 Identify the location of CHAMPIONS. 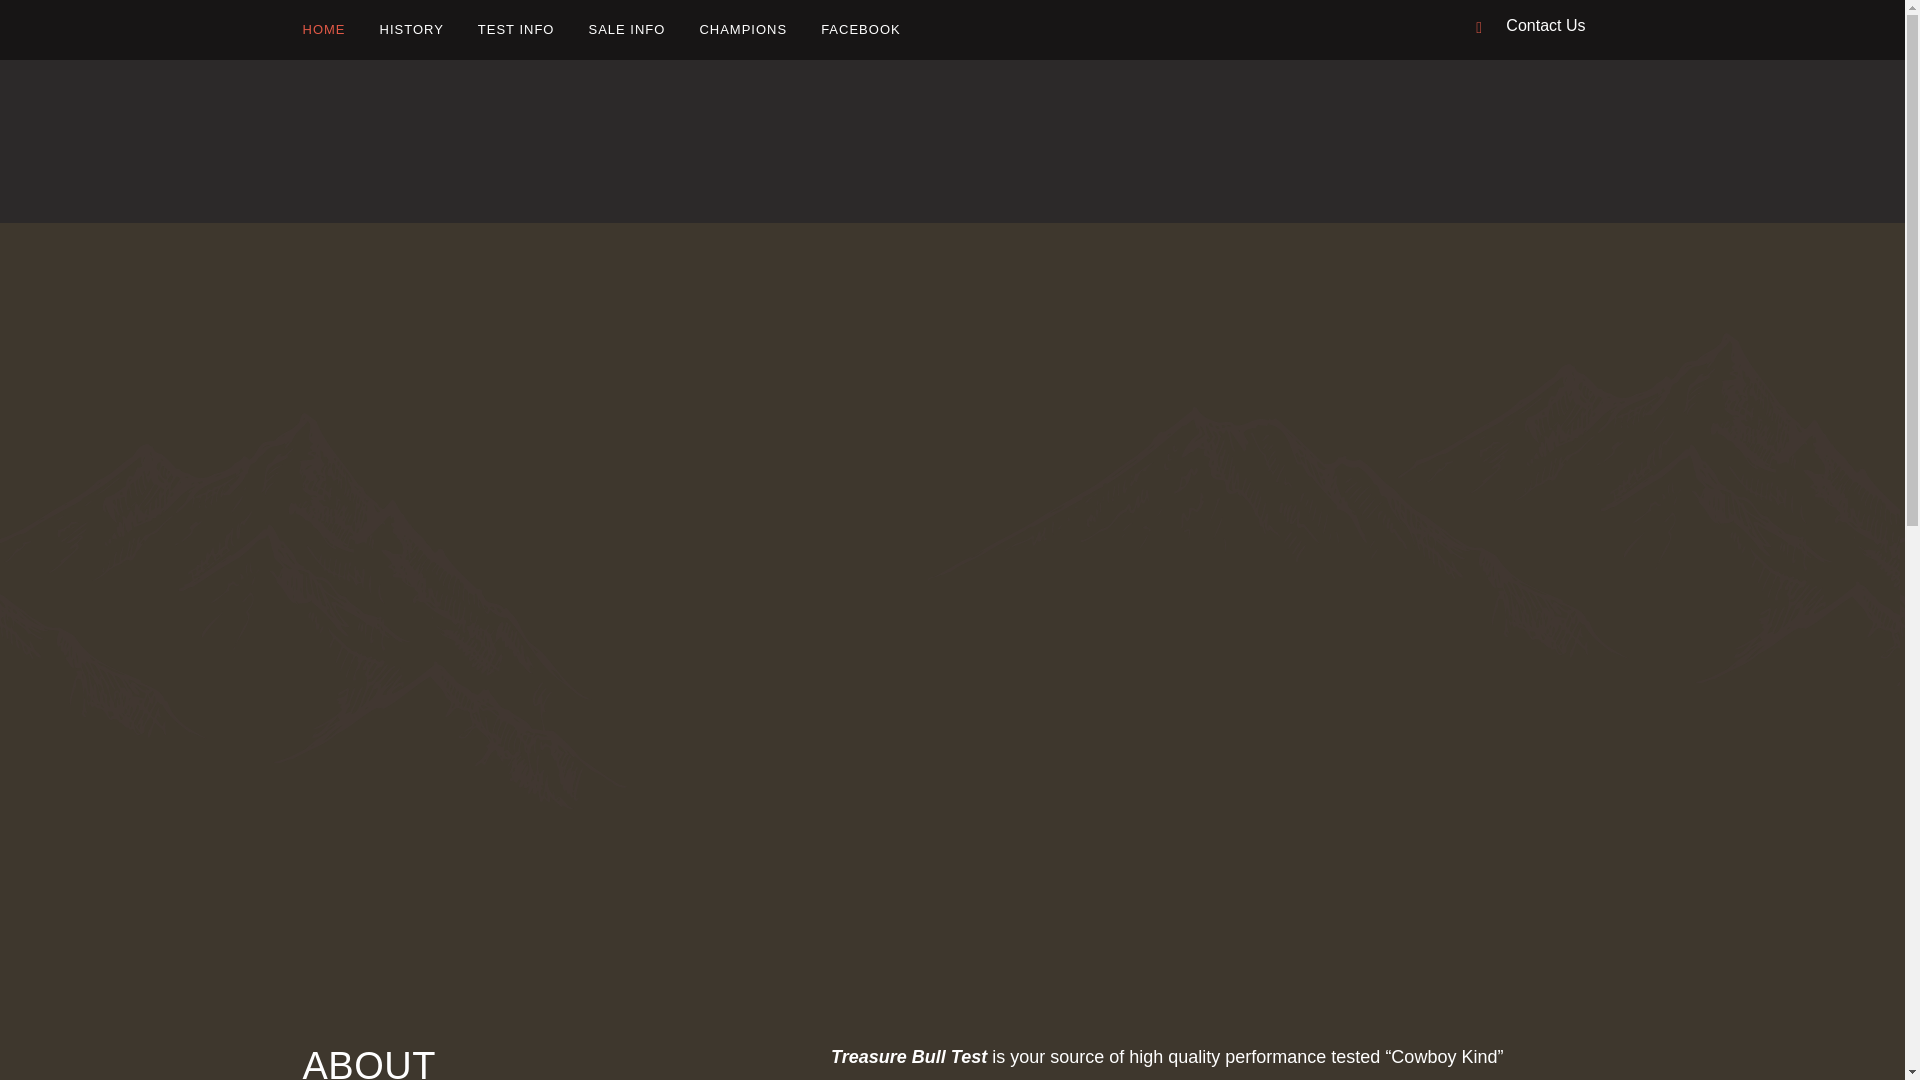
(742, 30).